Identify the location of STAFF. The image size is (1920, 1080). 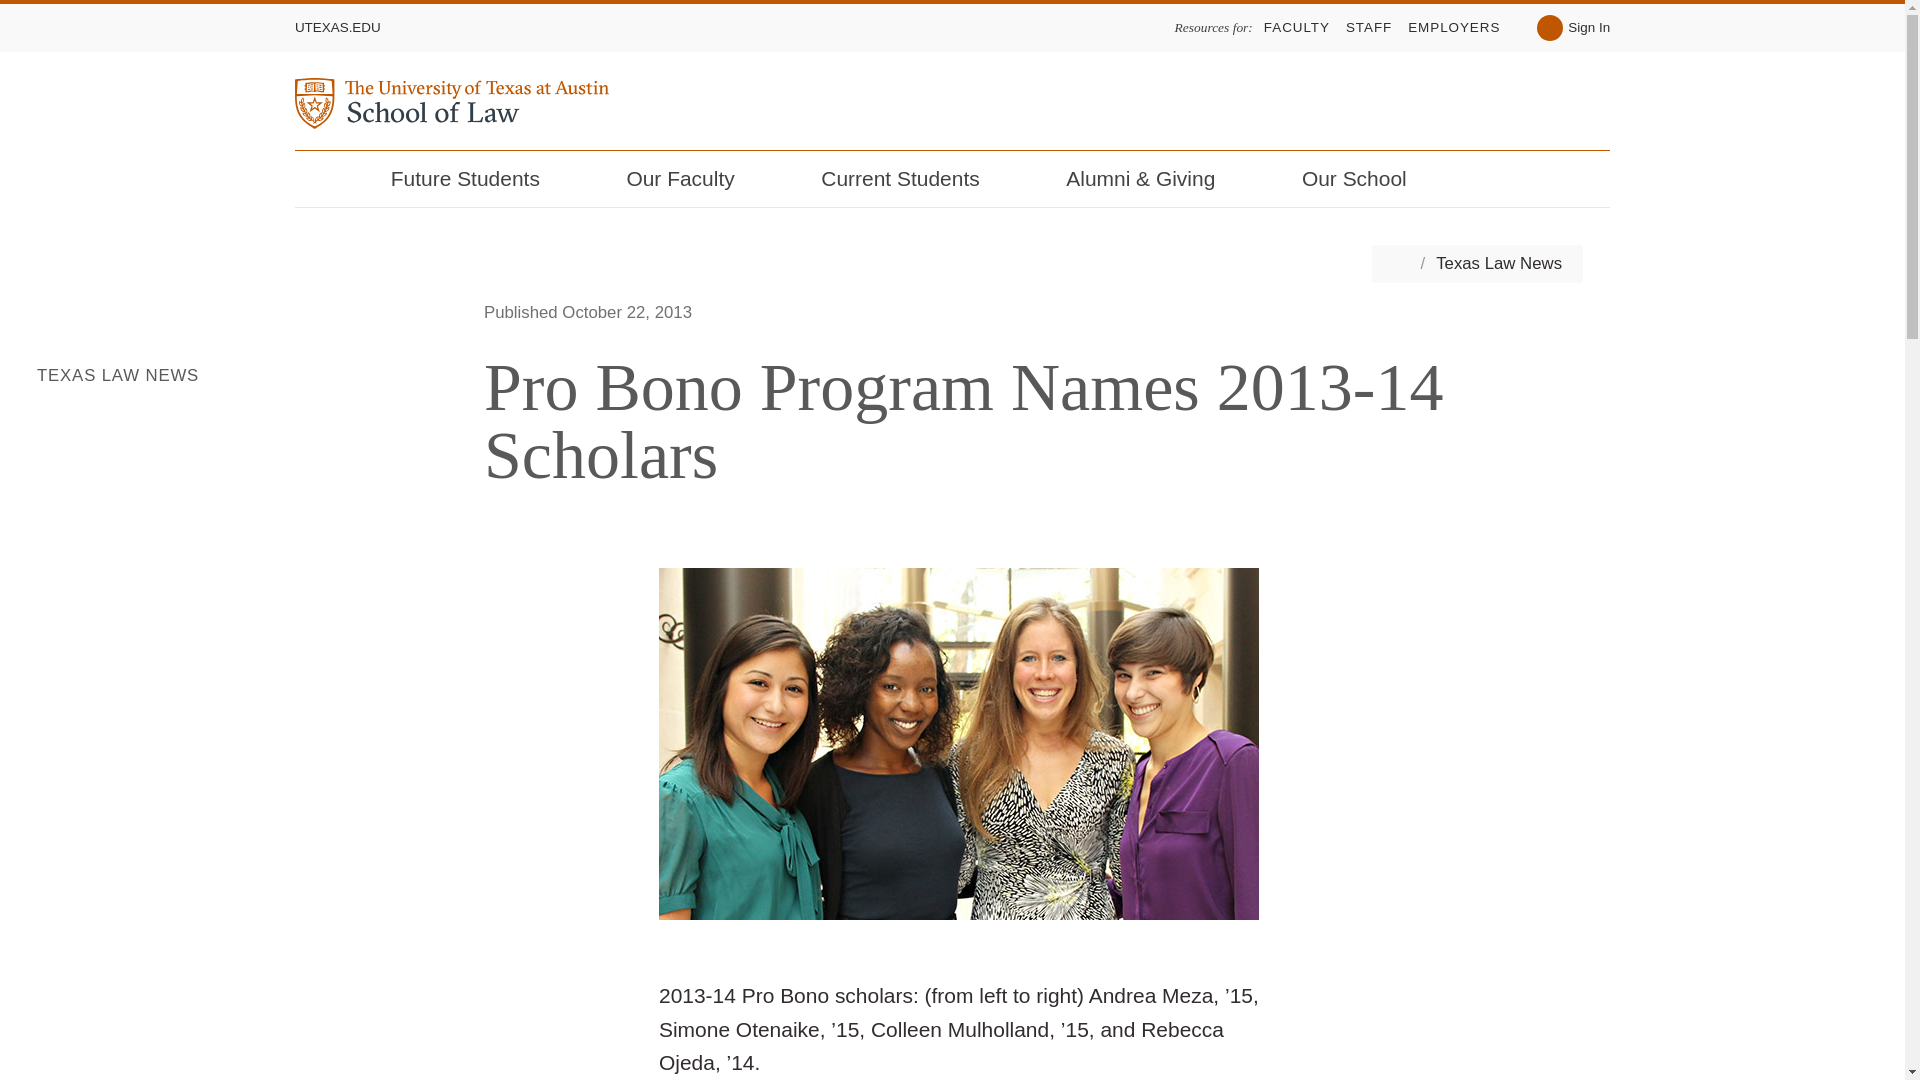
(1368, 27).